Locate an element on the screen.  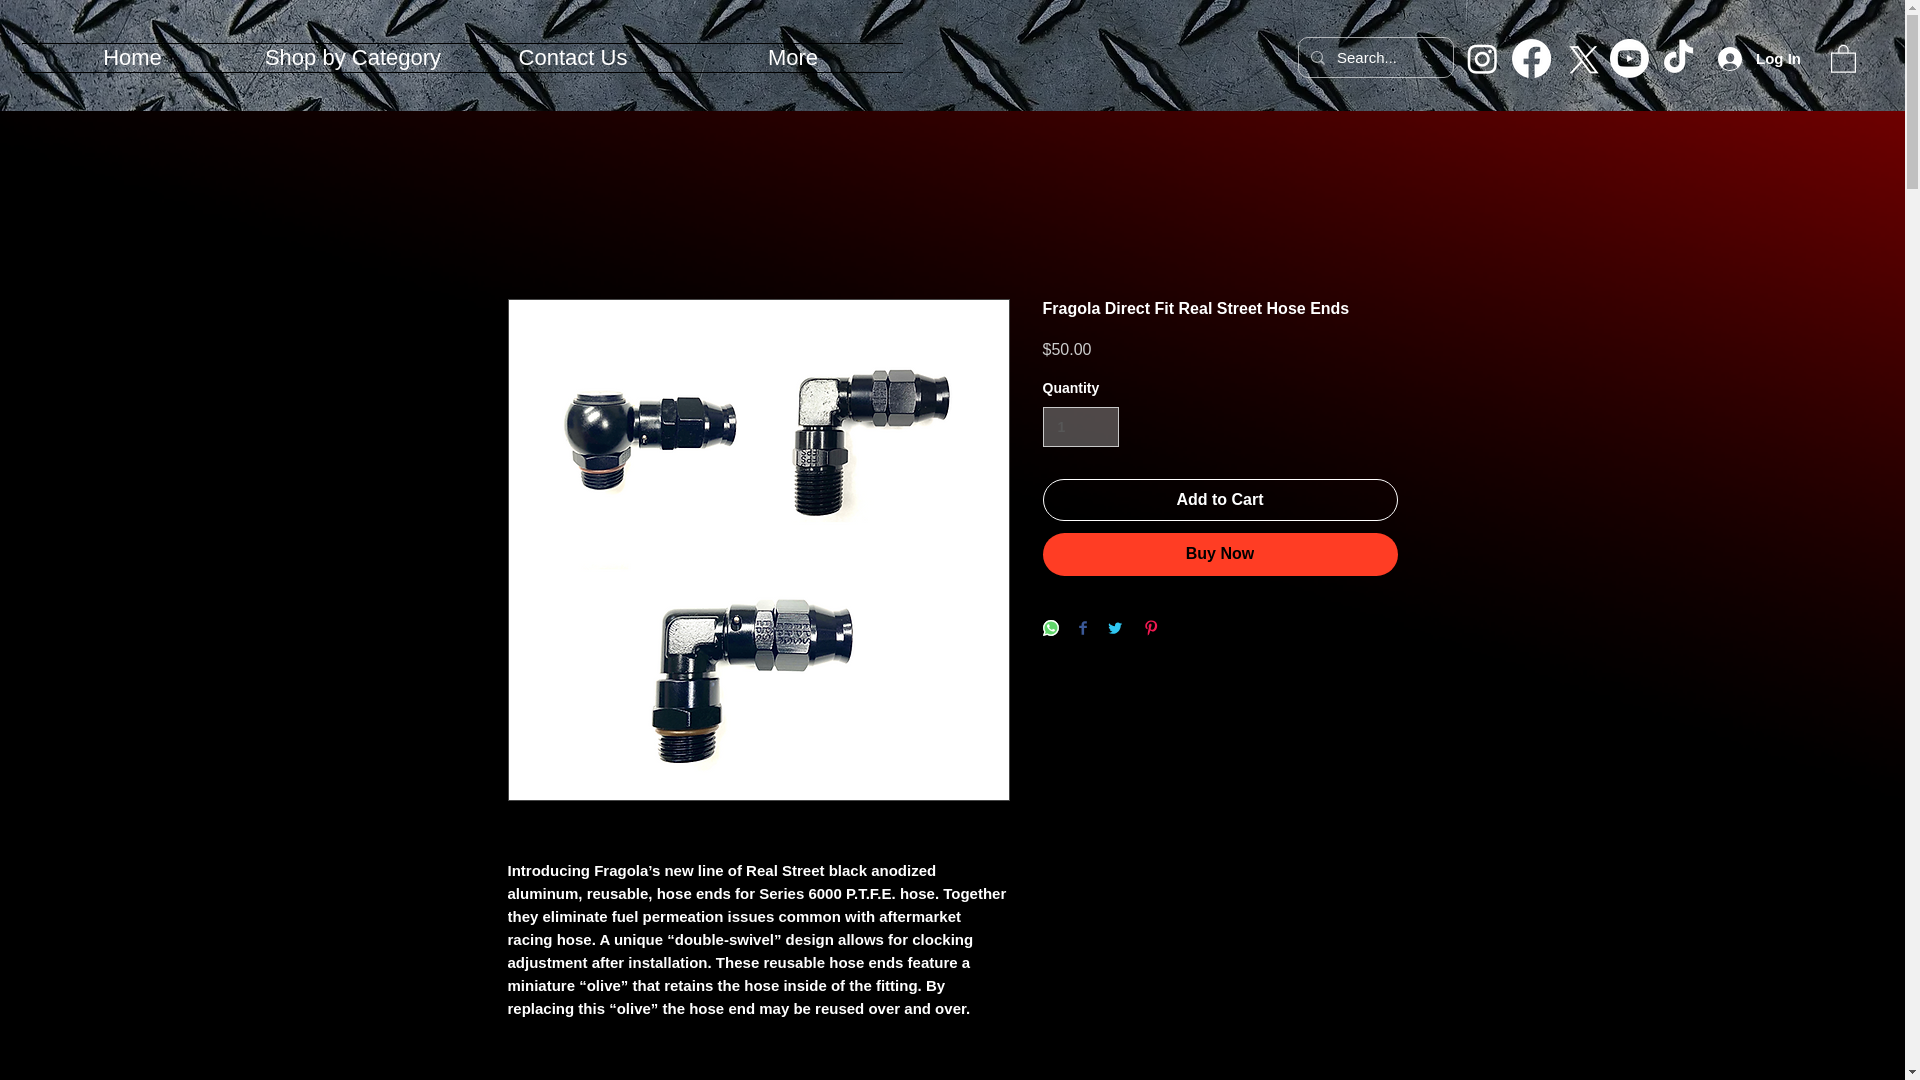
1 is located at coordinates (1080, 428).